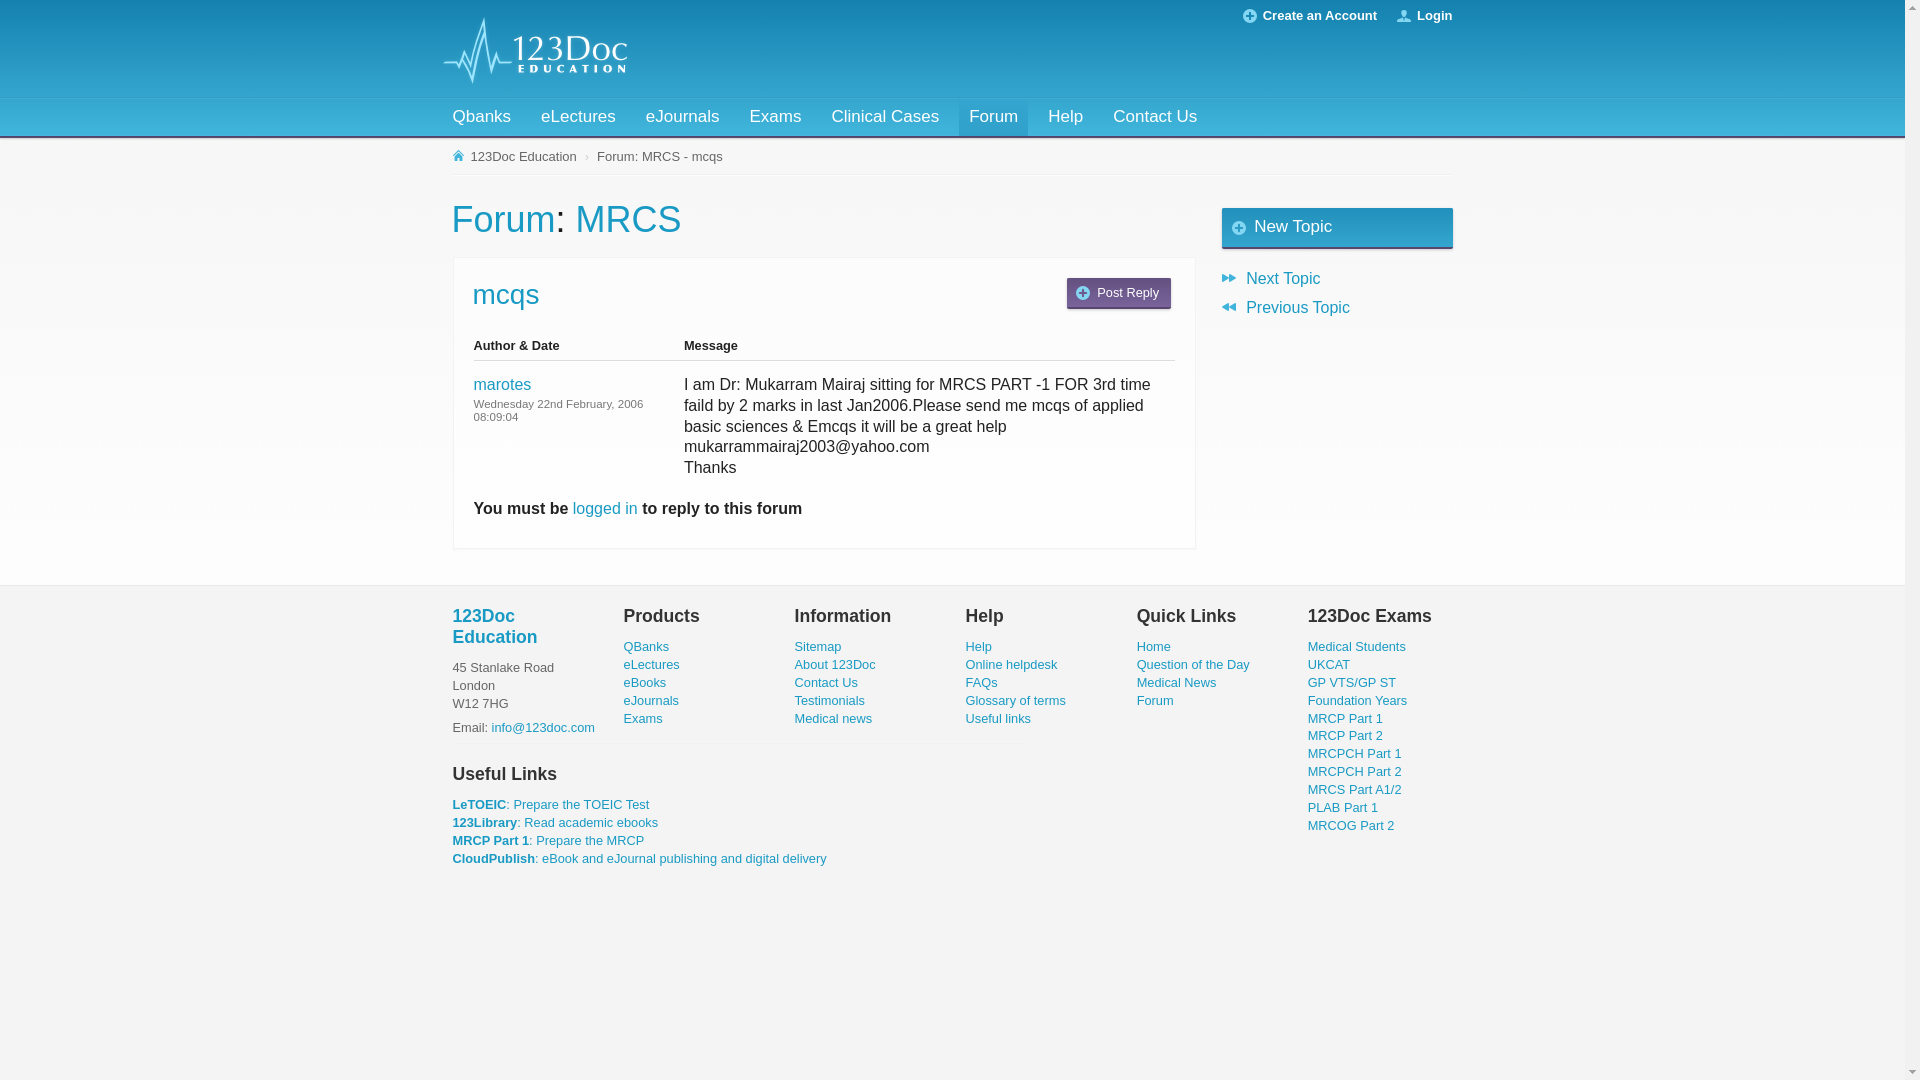 This screenshot has height=1080, width=1920. What do you see at coordinates (516, 157) in the screenshot?
I see `123Doc Education` at bounding box center [516, 157].